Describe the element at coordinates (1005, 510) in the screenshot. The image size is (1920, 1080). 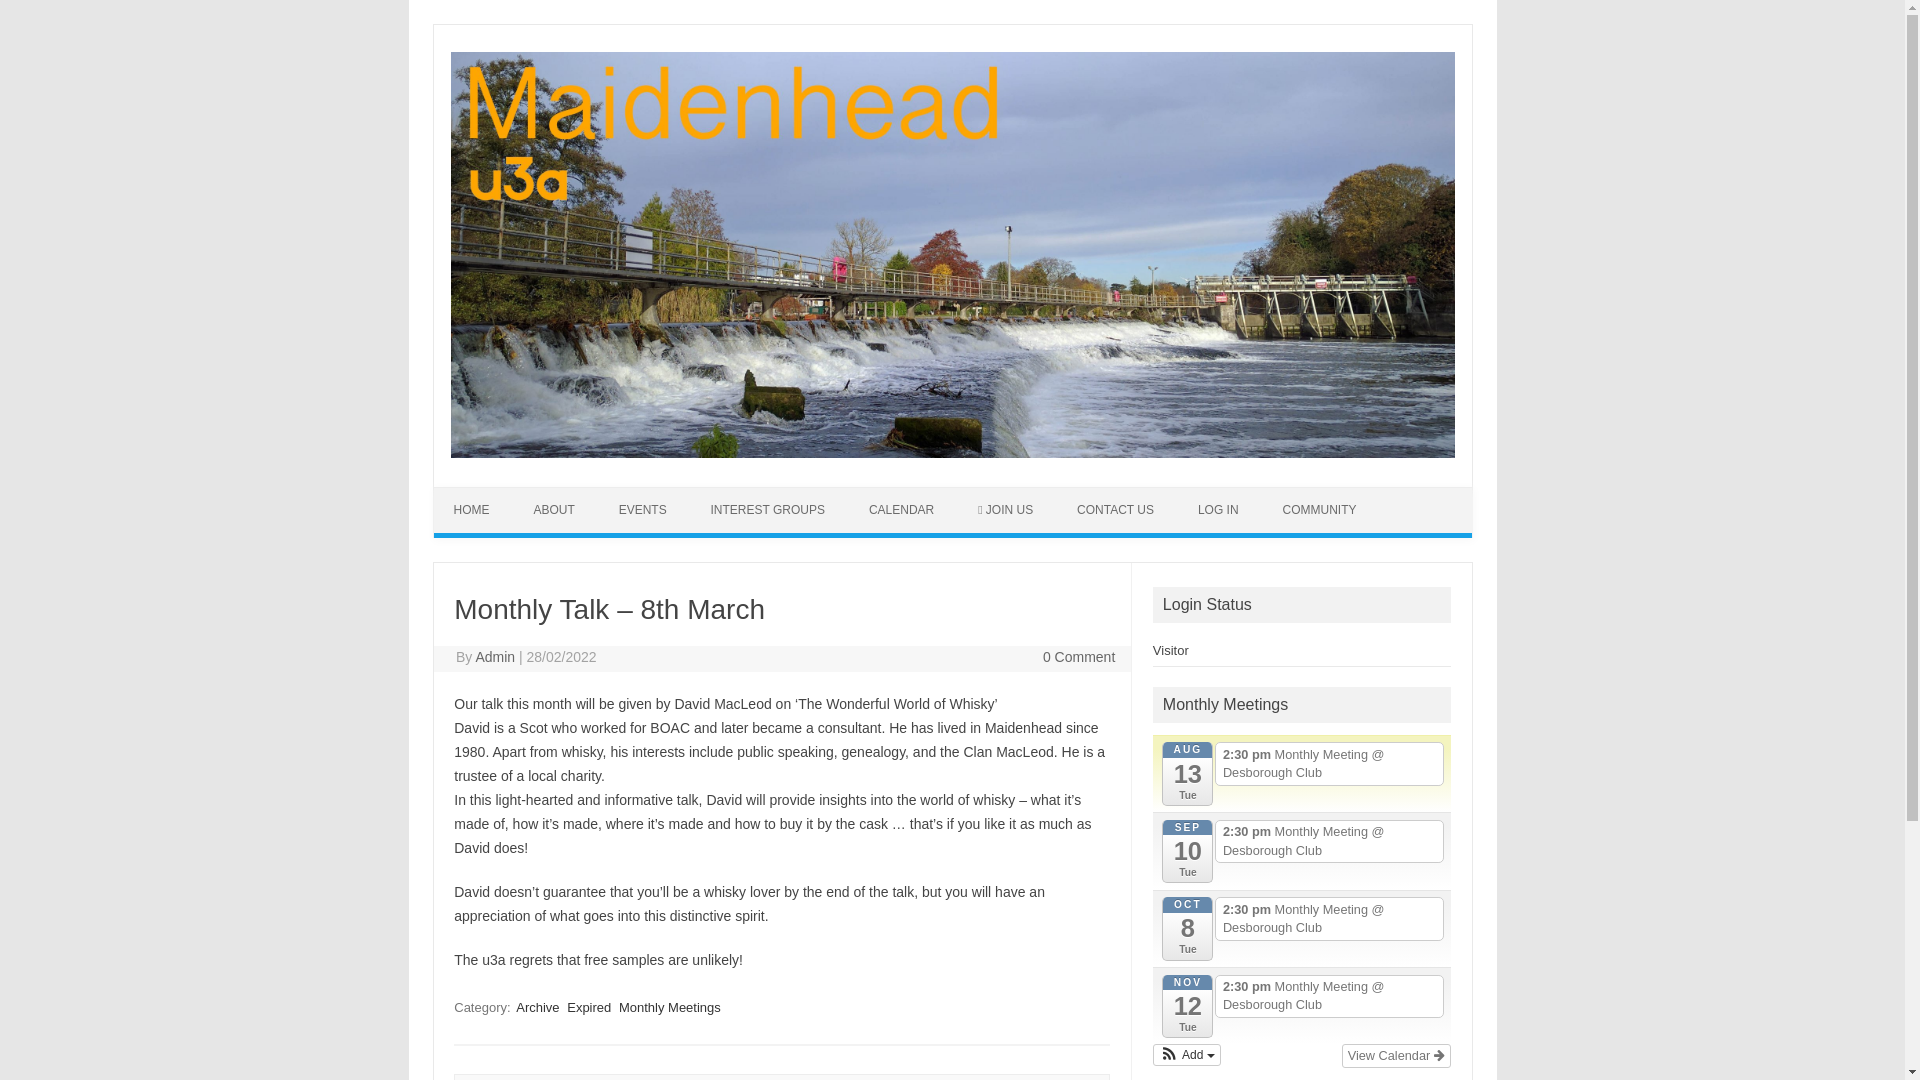
I see `JOIN US` at that location.